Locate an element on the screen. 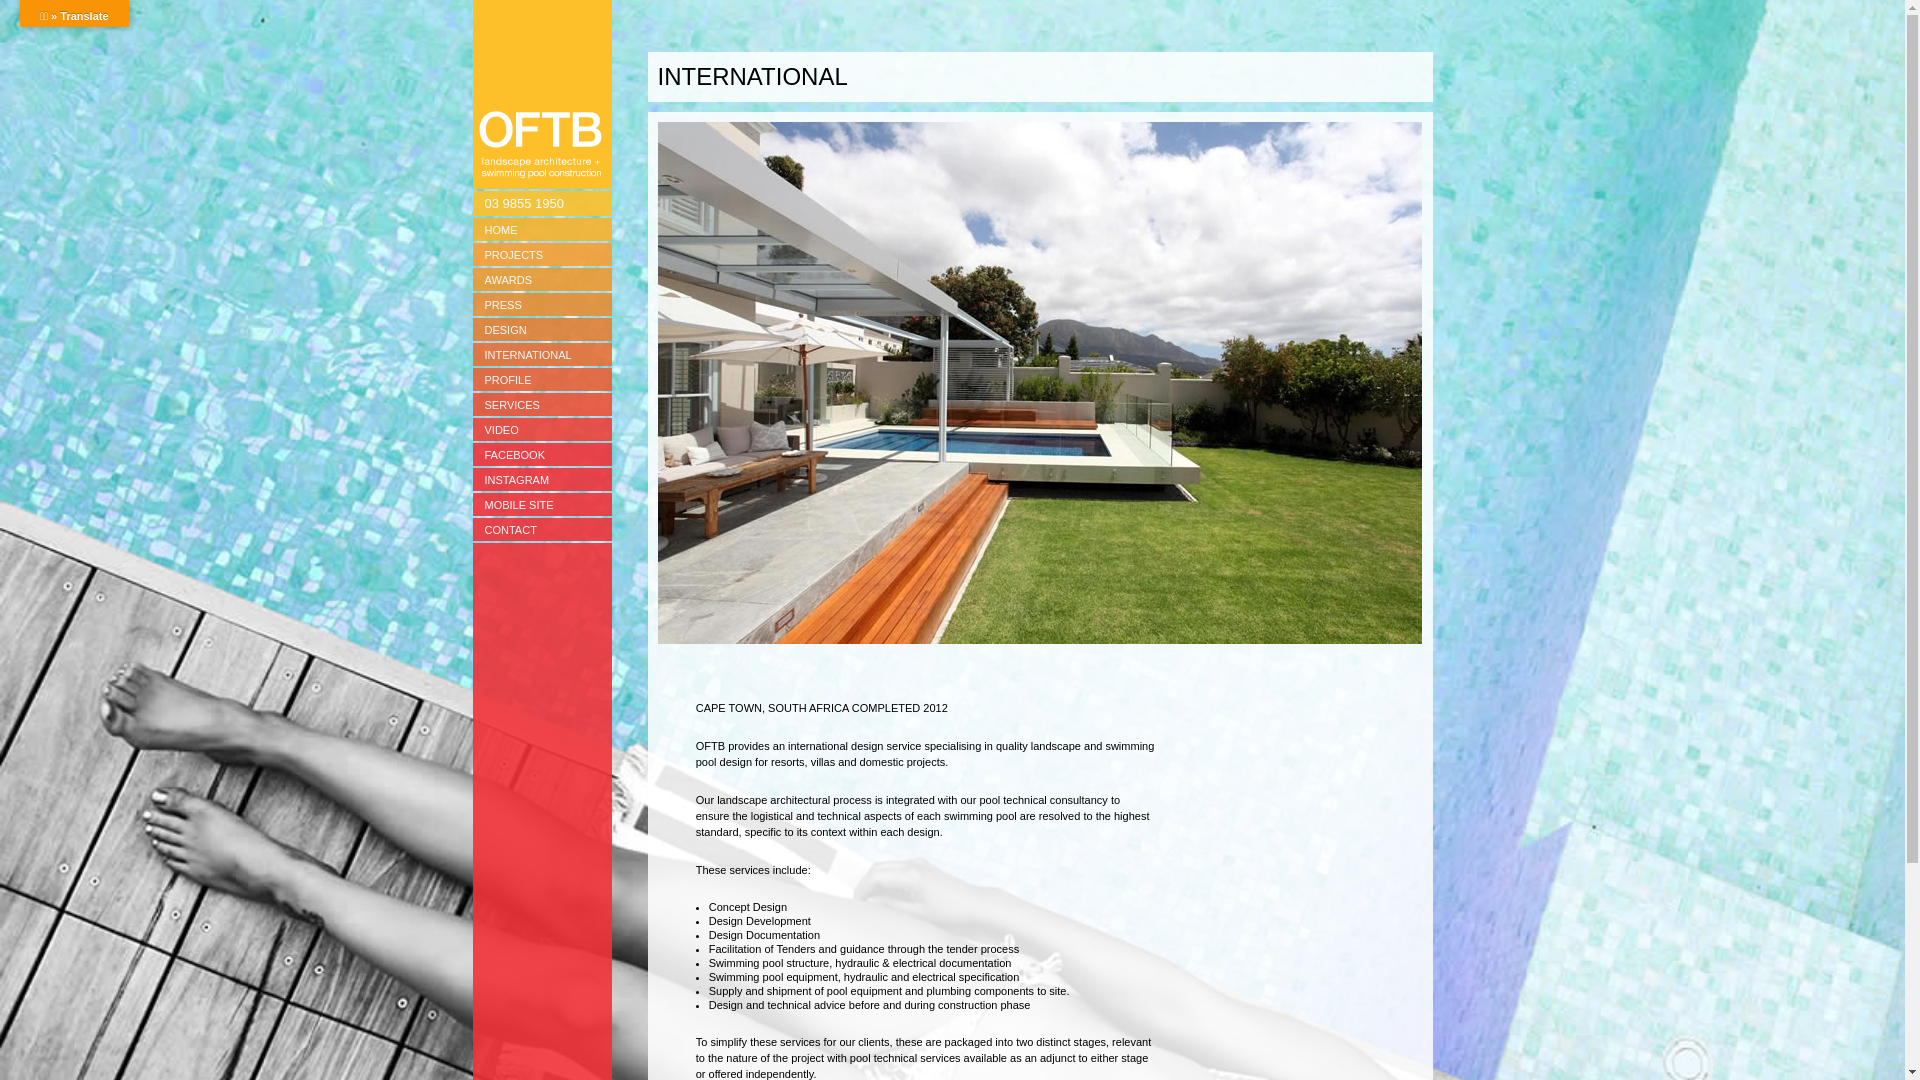 The width and height of the screenshot is (1920, 1080). PROJECTS is located at coordinates (542, 254).